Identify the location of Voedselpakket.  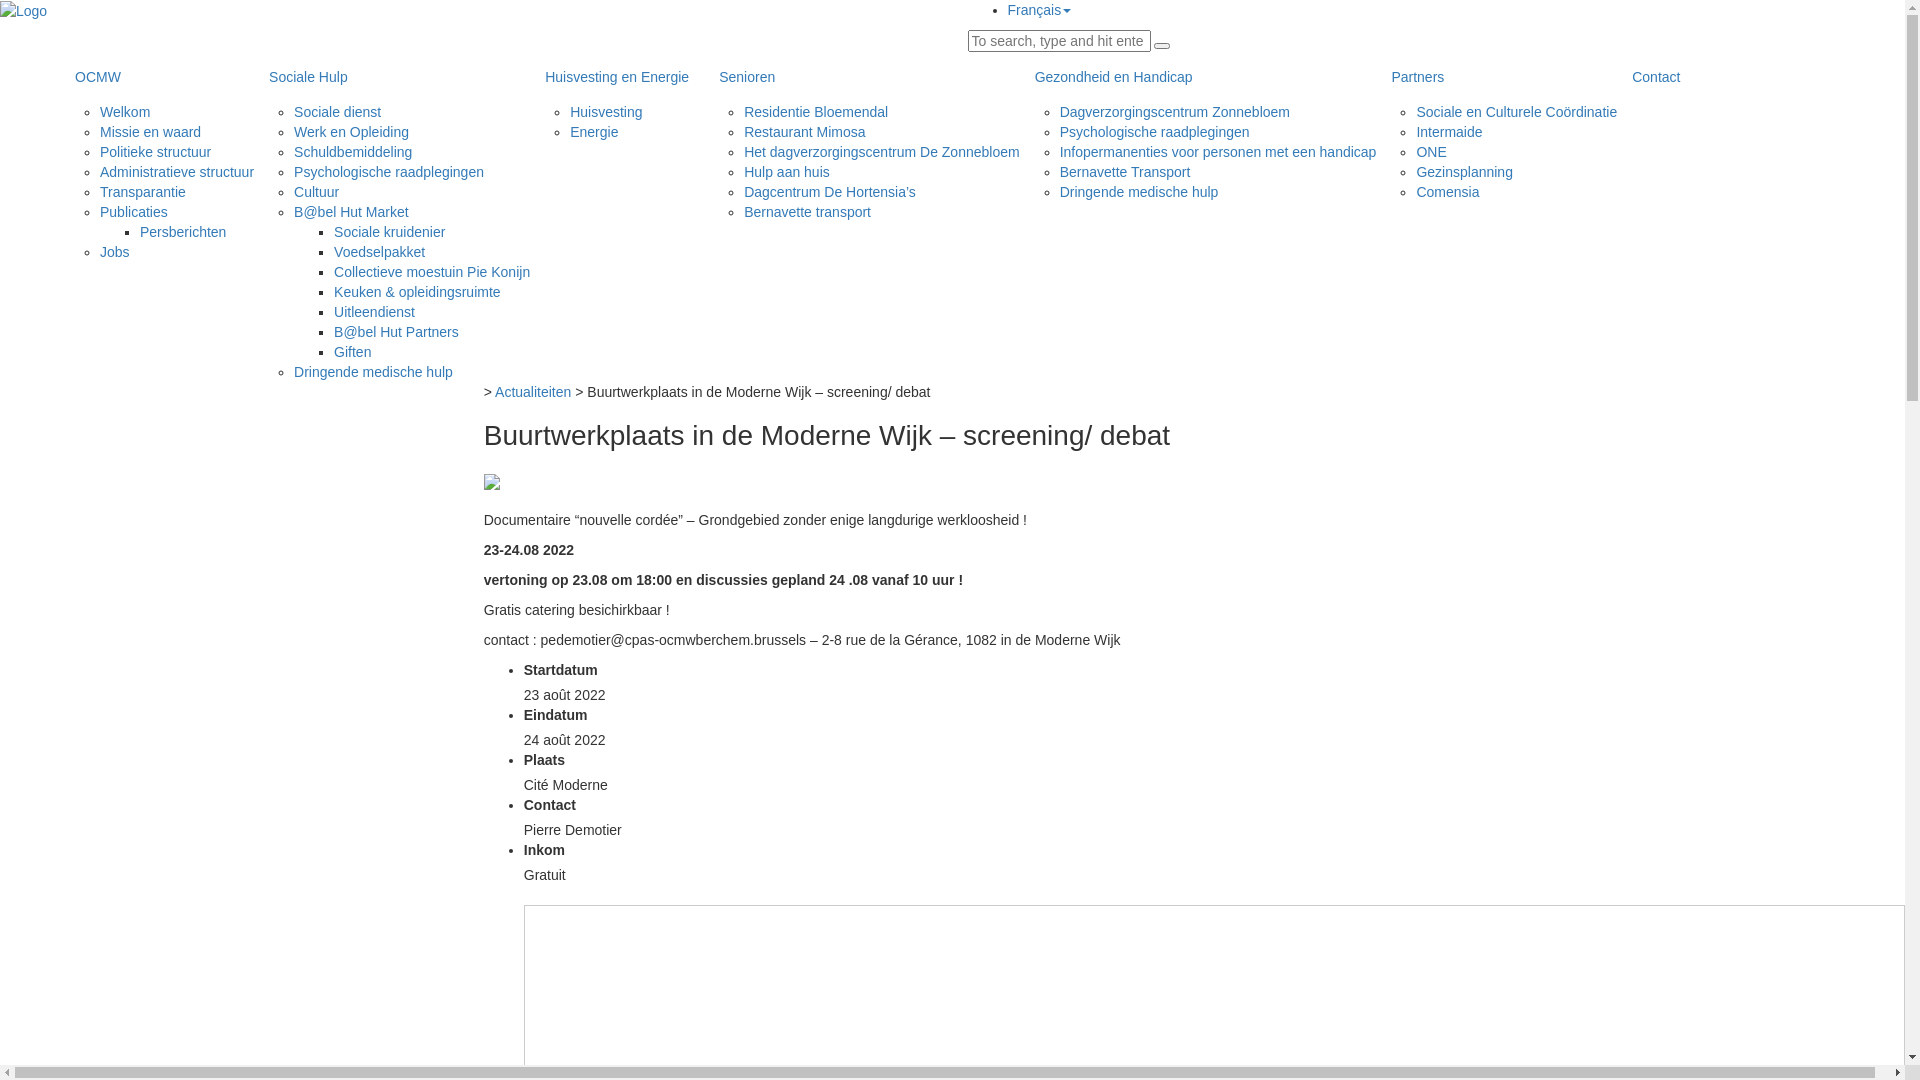
(380, 252).